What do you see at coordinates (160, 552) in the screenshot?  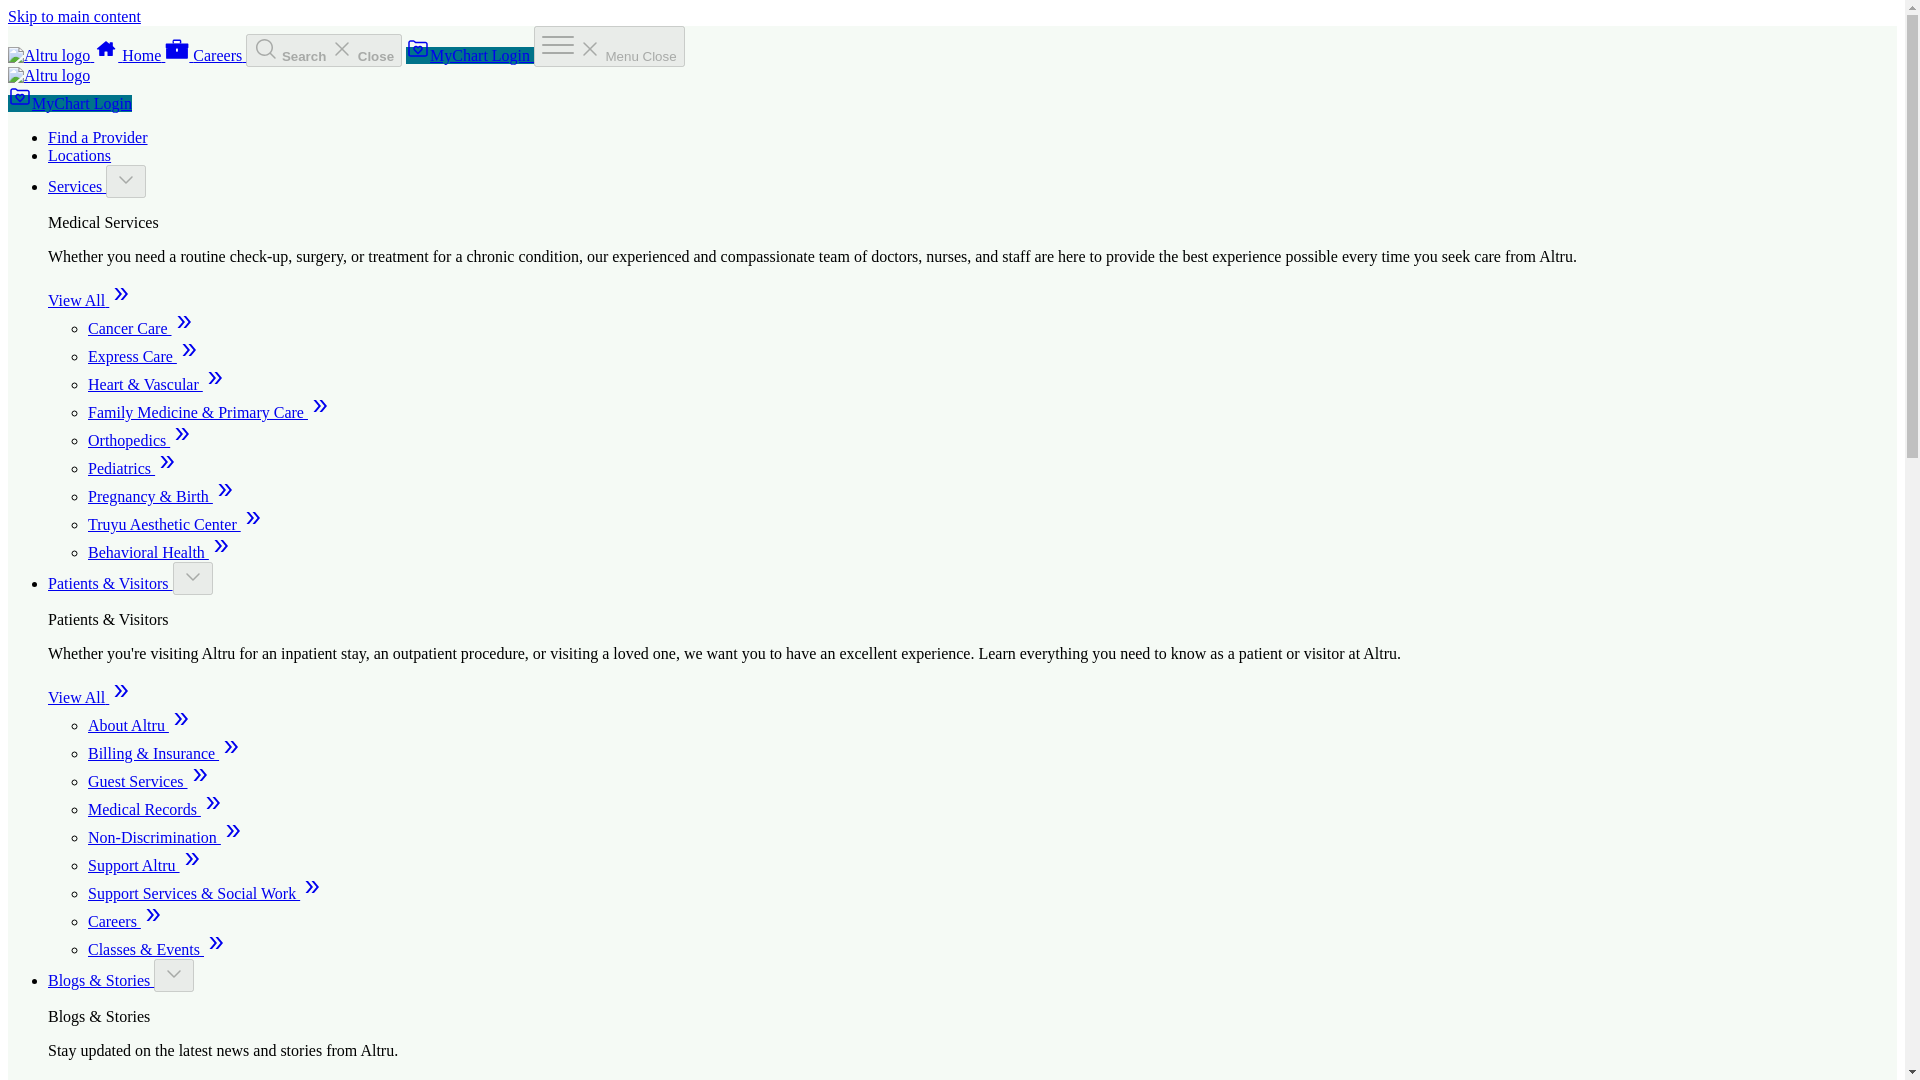 I see `Behavioral Health` at bounding box center [160, 552].